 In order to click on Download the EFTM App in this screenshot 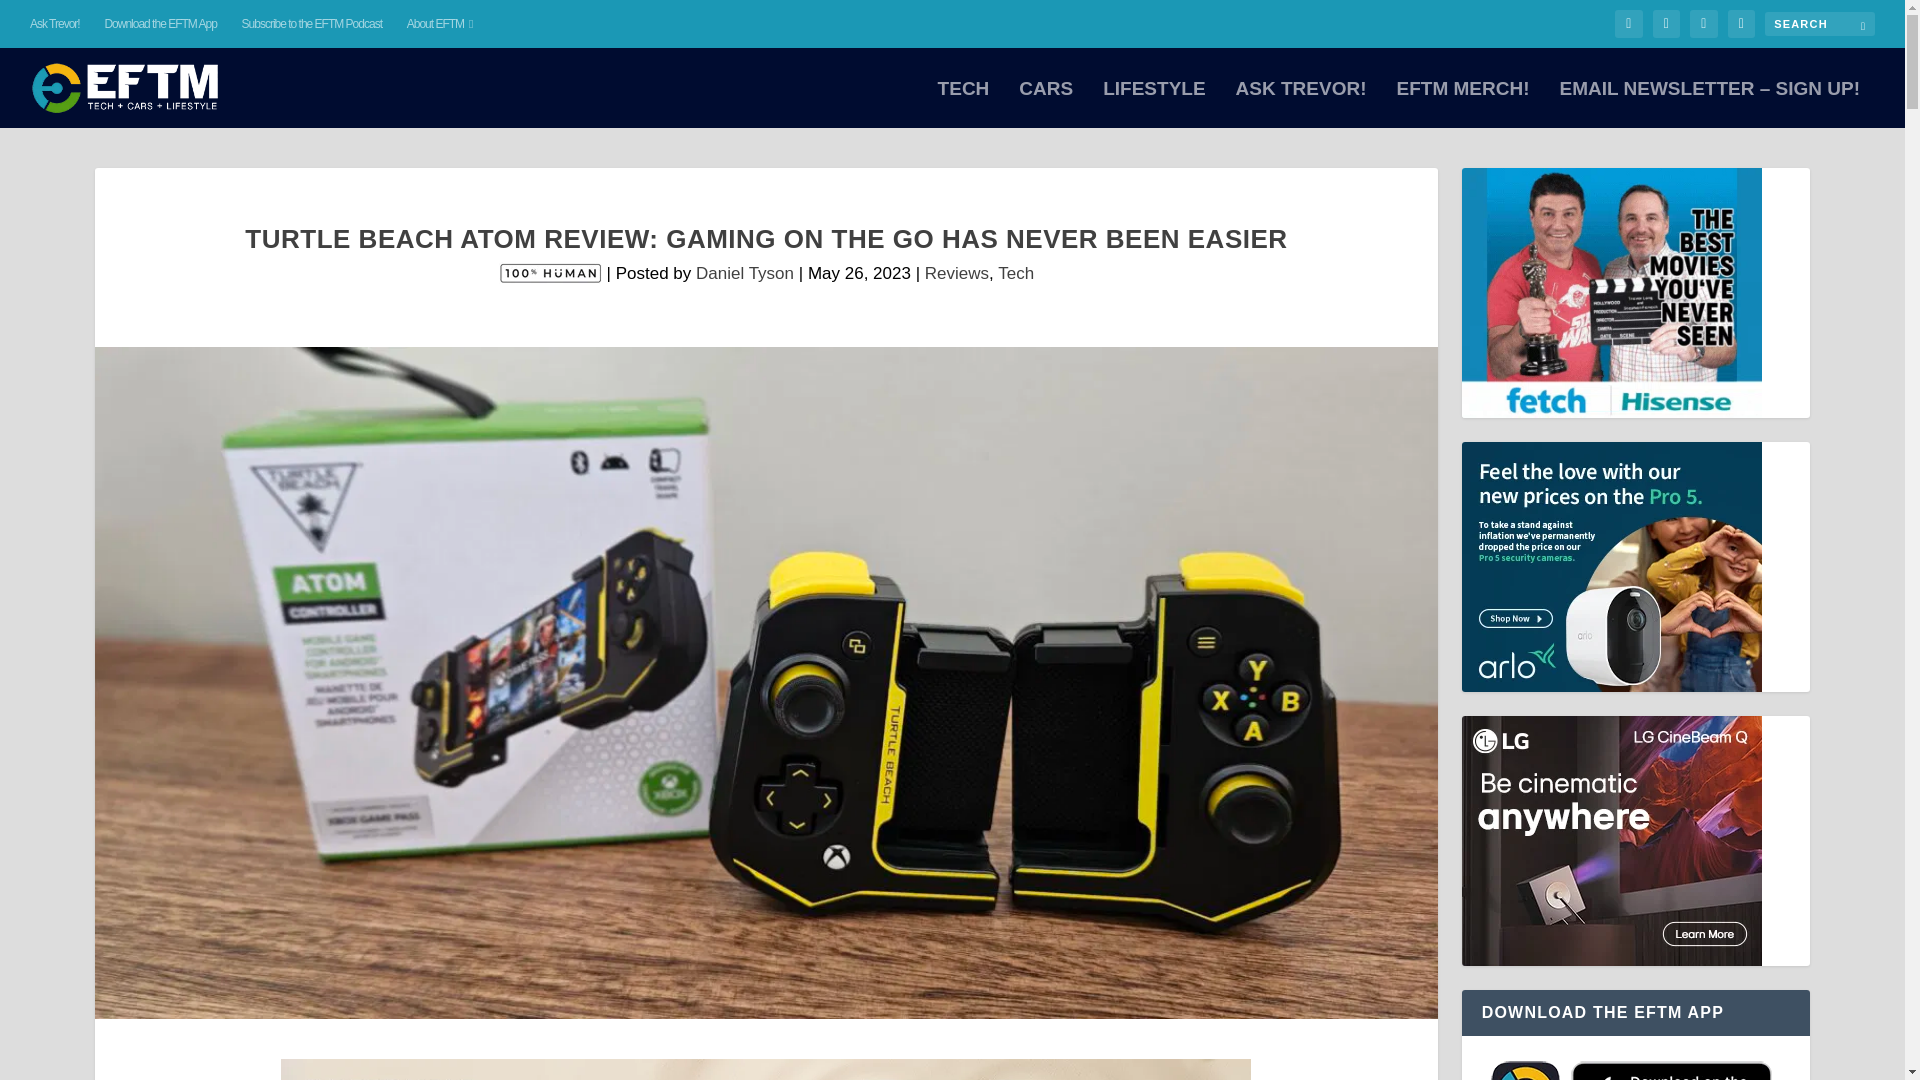, I will do `click(159, 24)`.